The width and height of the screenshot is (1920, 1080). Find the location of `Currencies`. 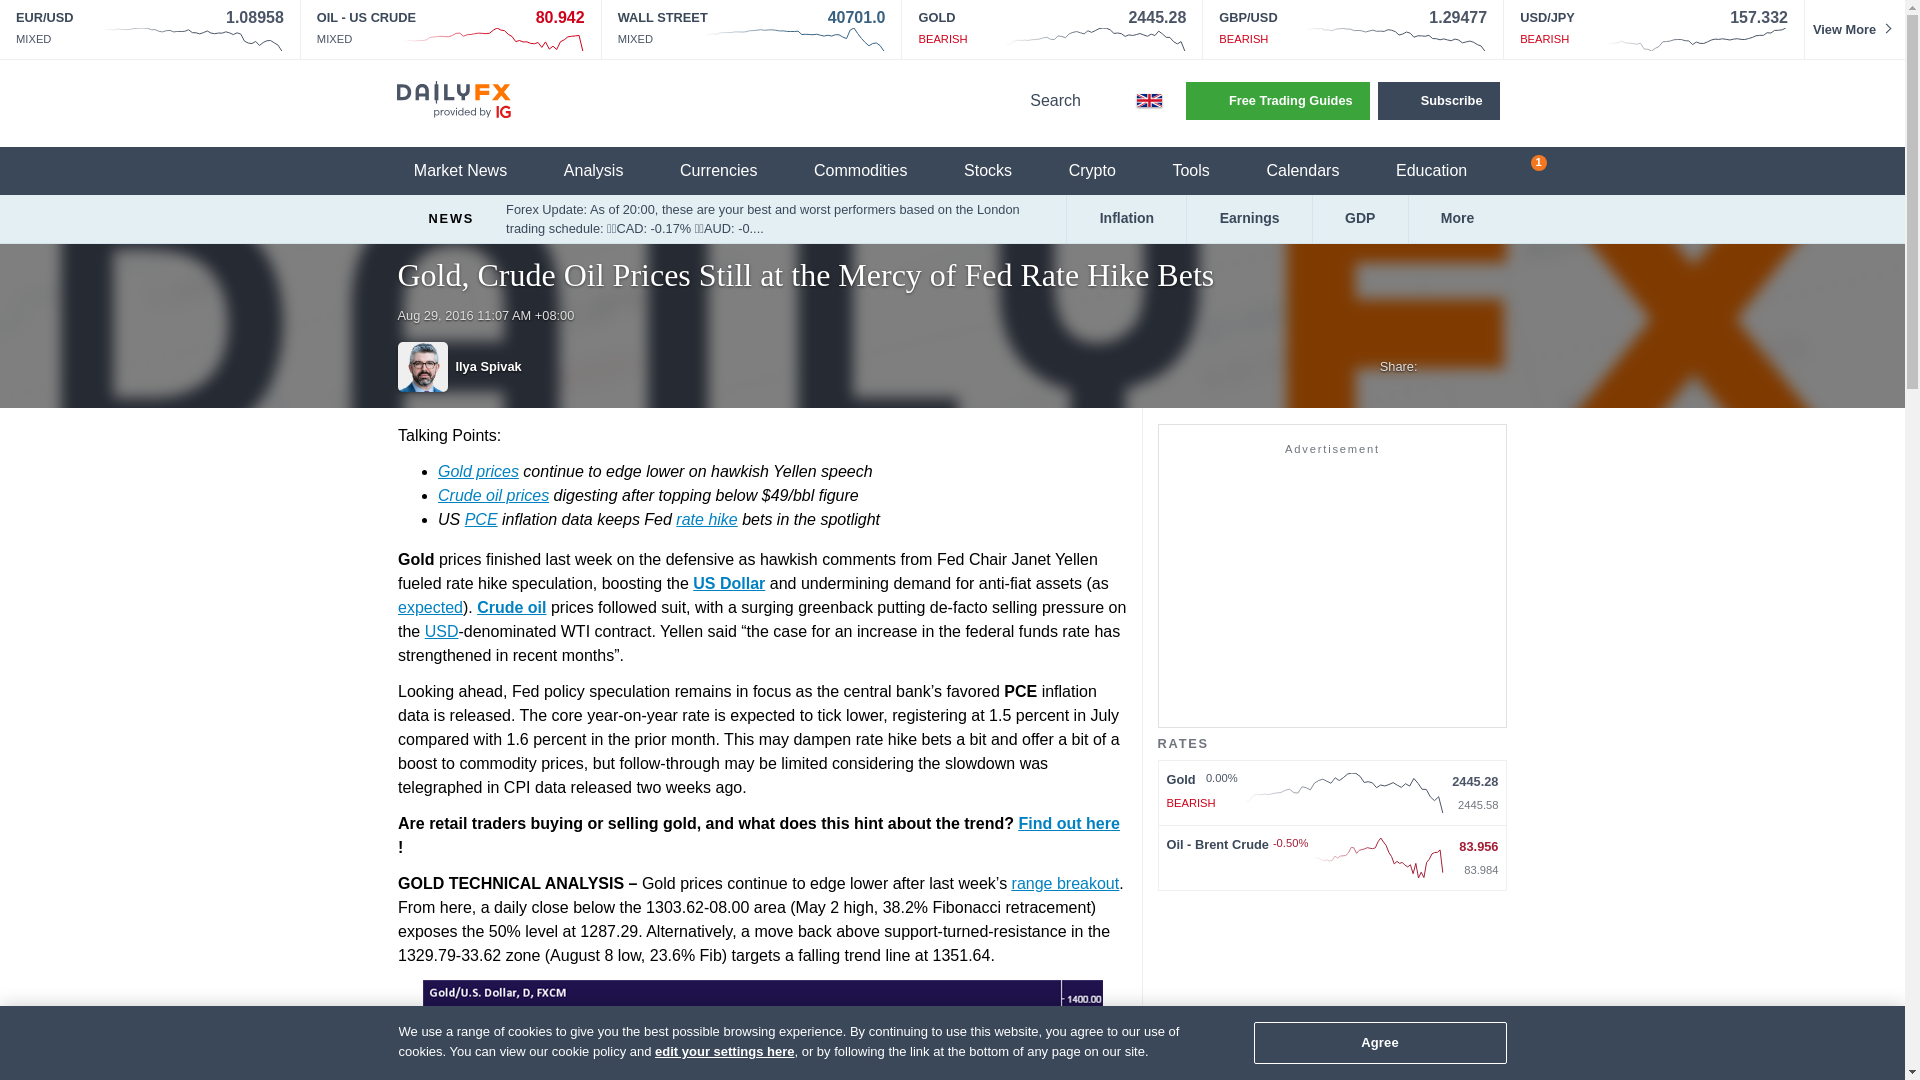

Currencies is located at coordinates (731, 171).